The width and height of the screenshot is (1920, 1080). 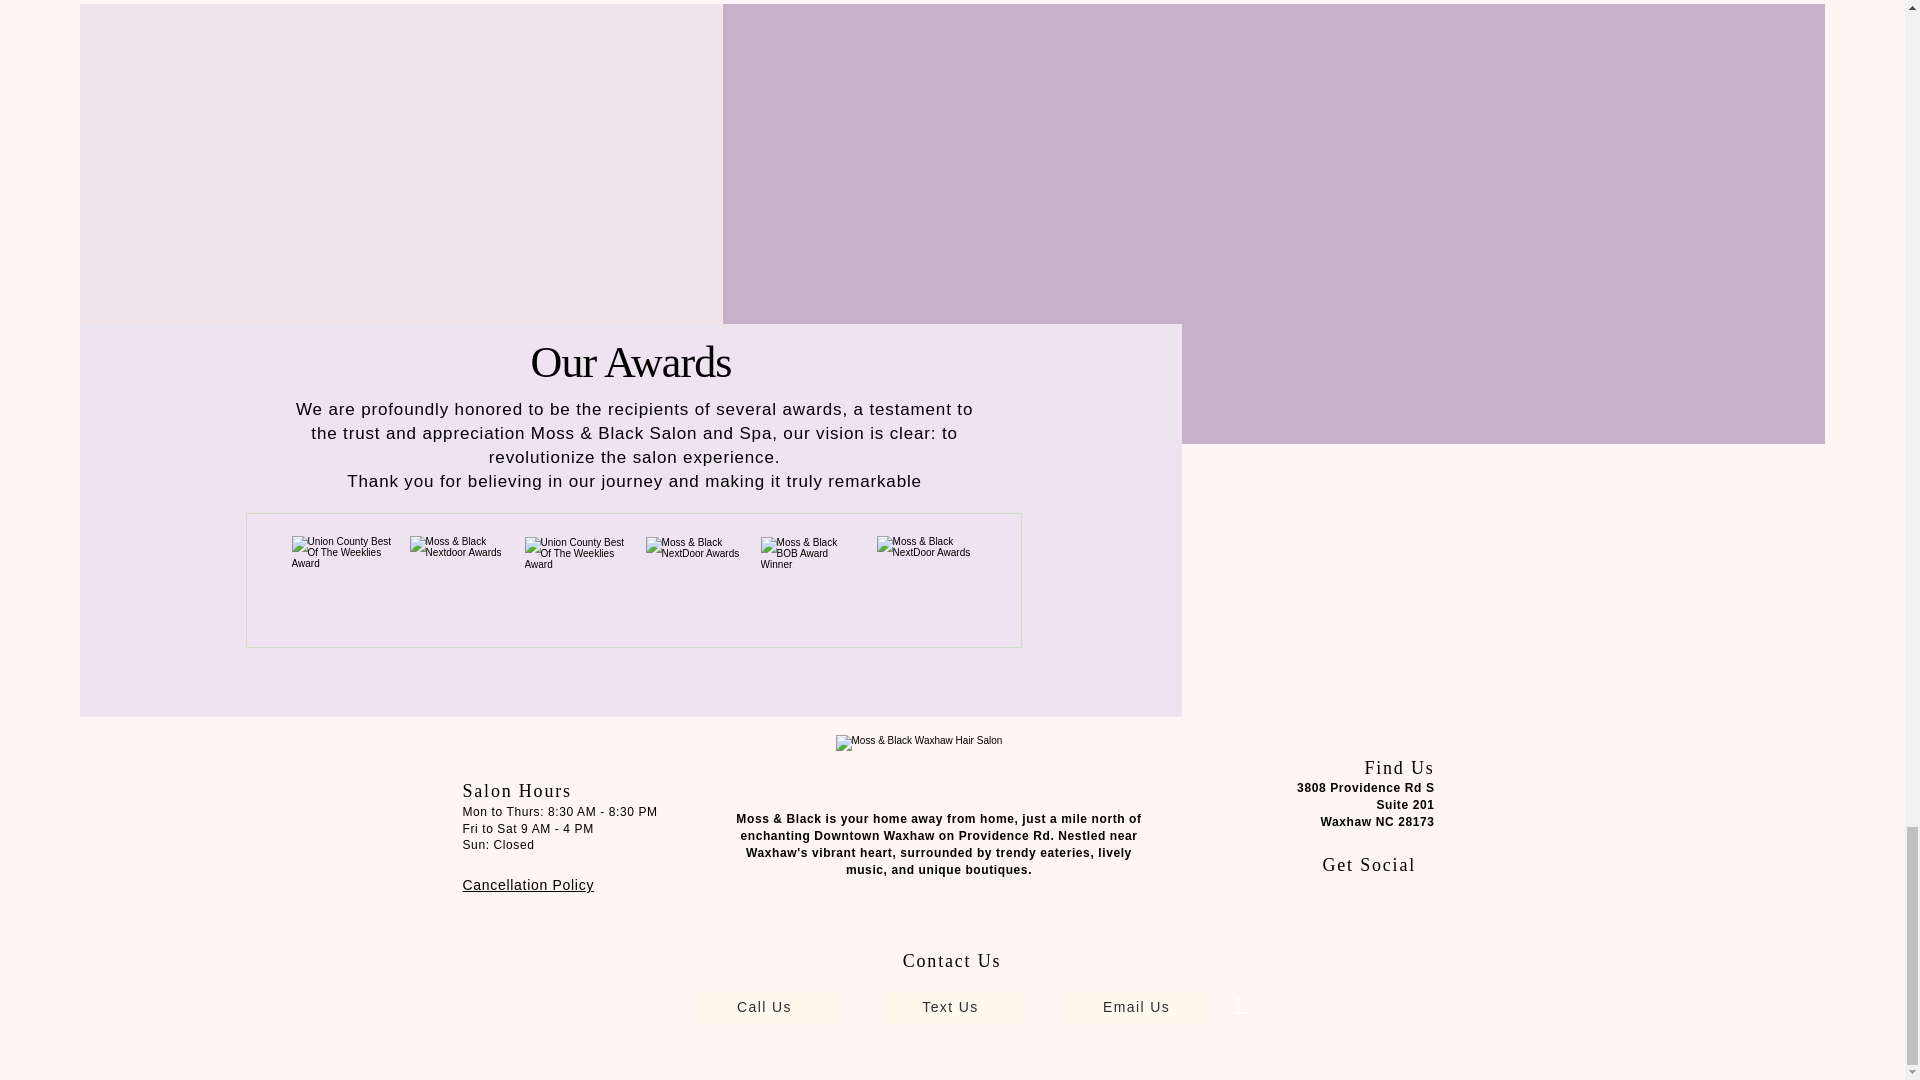 What do you see at coordinates (766, 1007) in the screenshot?
I see `Call Us` at bounding box center [766, 1007].